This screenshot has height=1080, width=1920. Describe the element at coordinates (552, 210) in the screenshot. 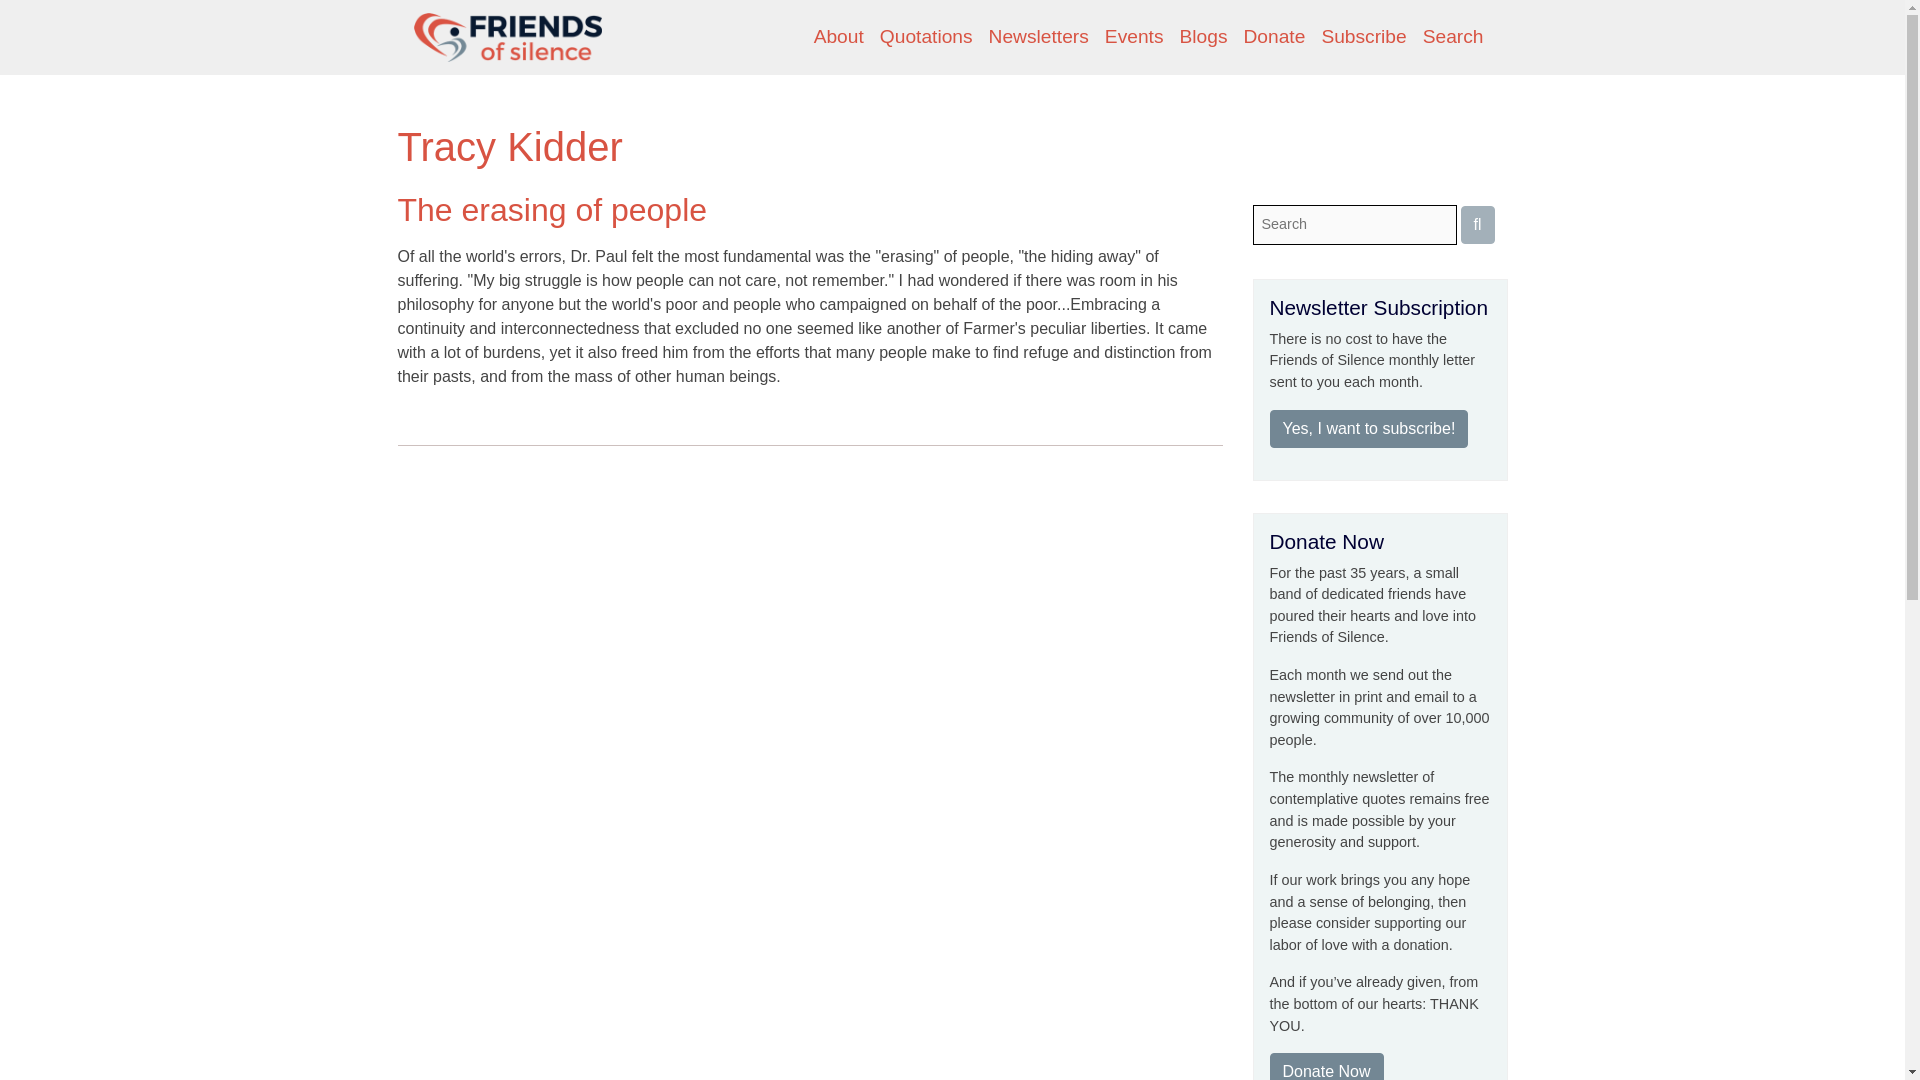

I see `The erasing of people` at that location.